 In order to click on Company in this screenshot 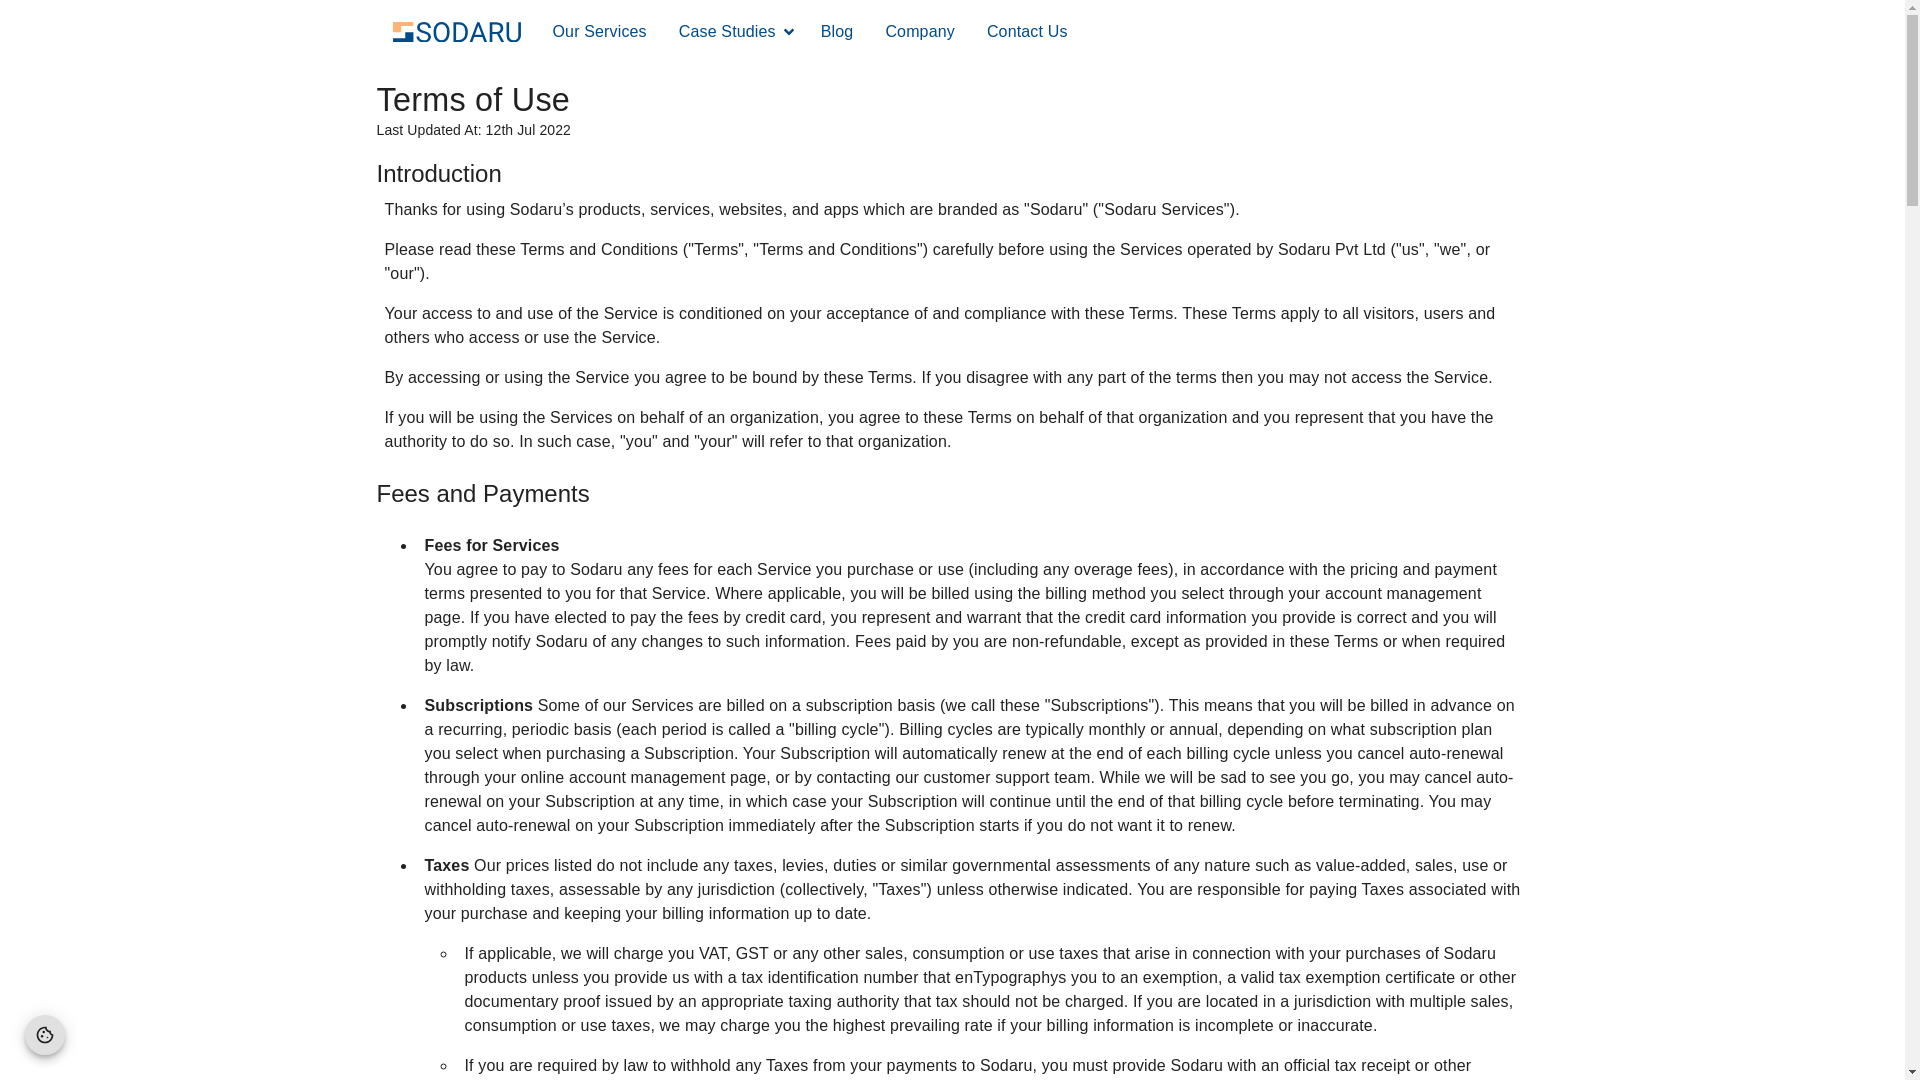, I will do `click(920, 30)`.